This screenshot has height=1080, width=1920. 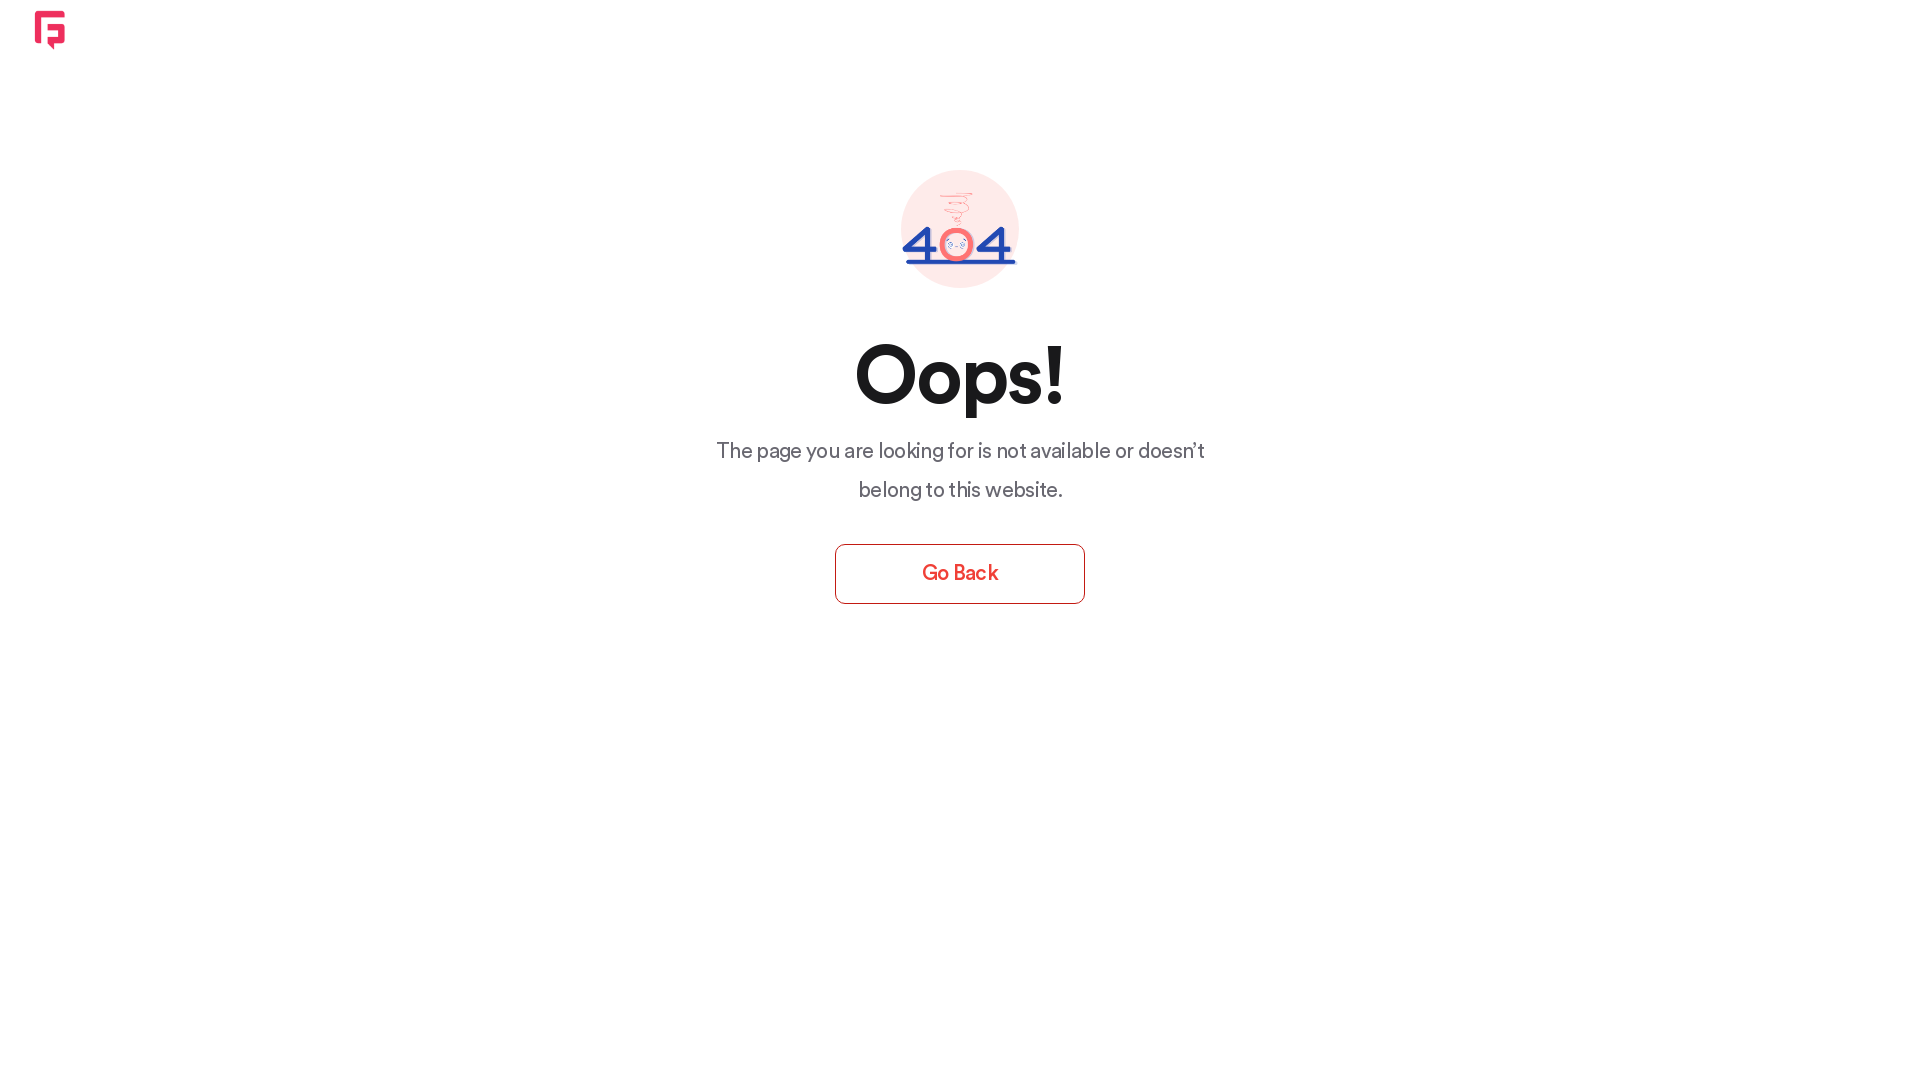 I want to click on Go Back, so click(x=960, y=574).